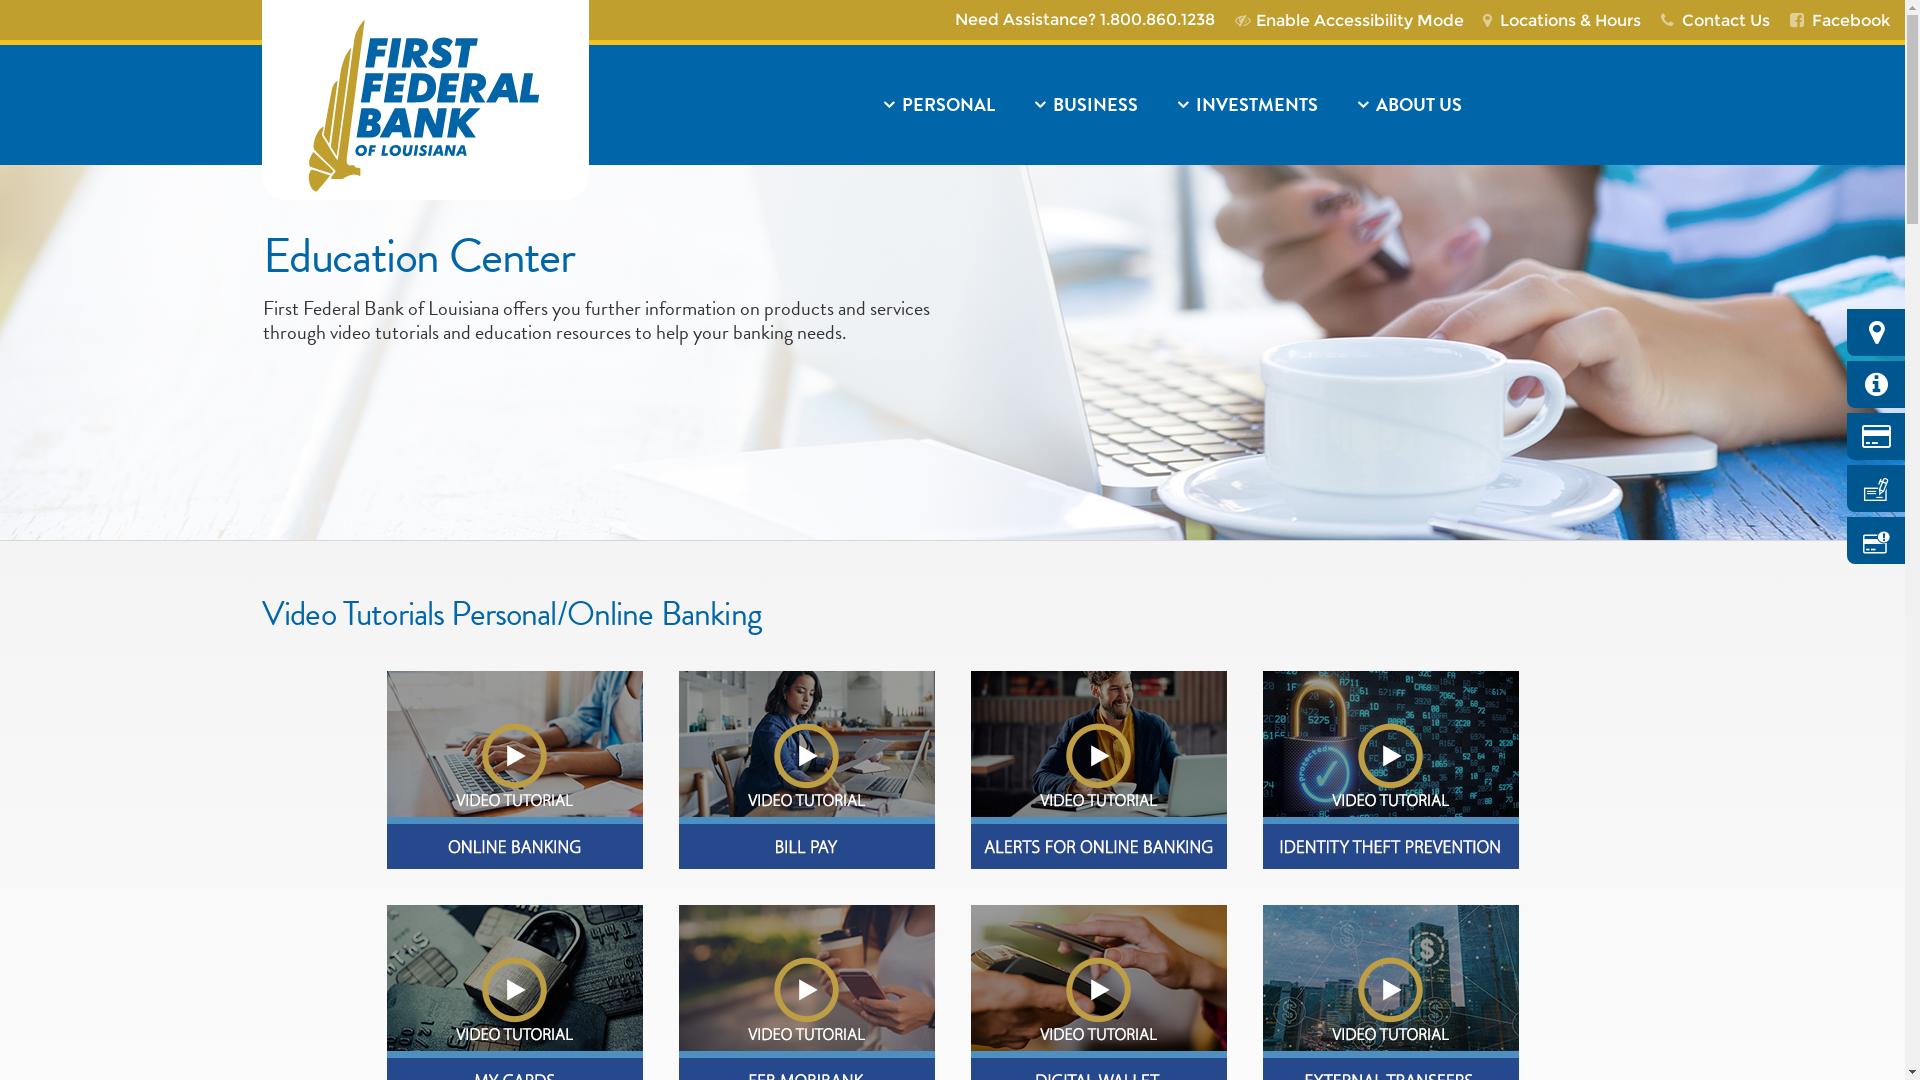 This screenshot has height=1080, width=1920. Describe the element at coordinates (806, 767) in the screenshot. I see `Interactive Video Player` at that location.